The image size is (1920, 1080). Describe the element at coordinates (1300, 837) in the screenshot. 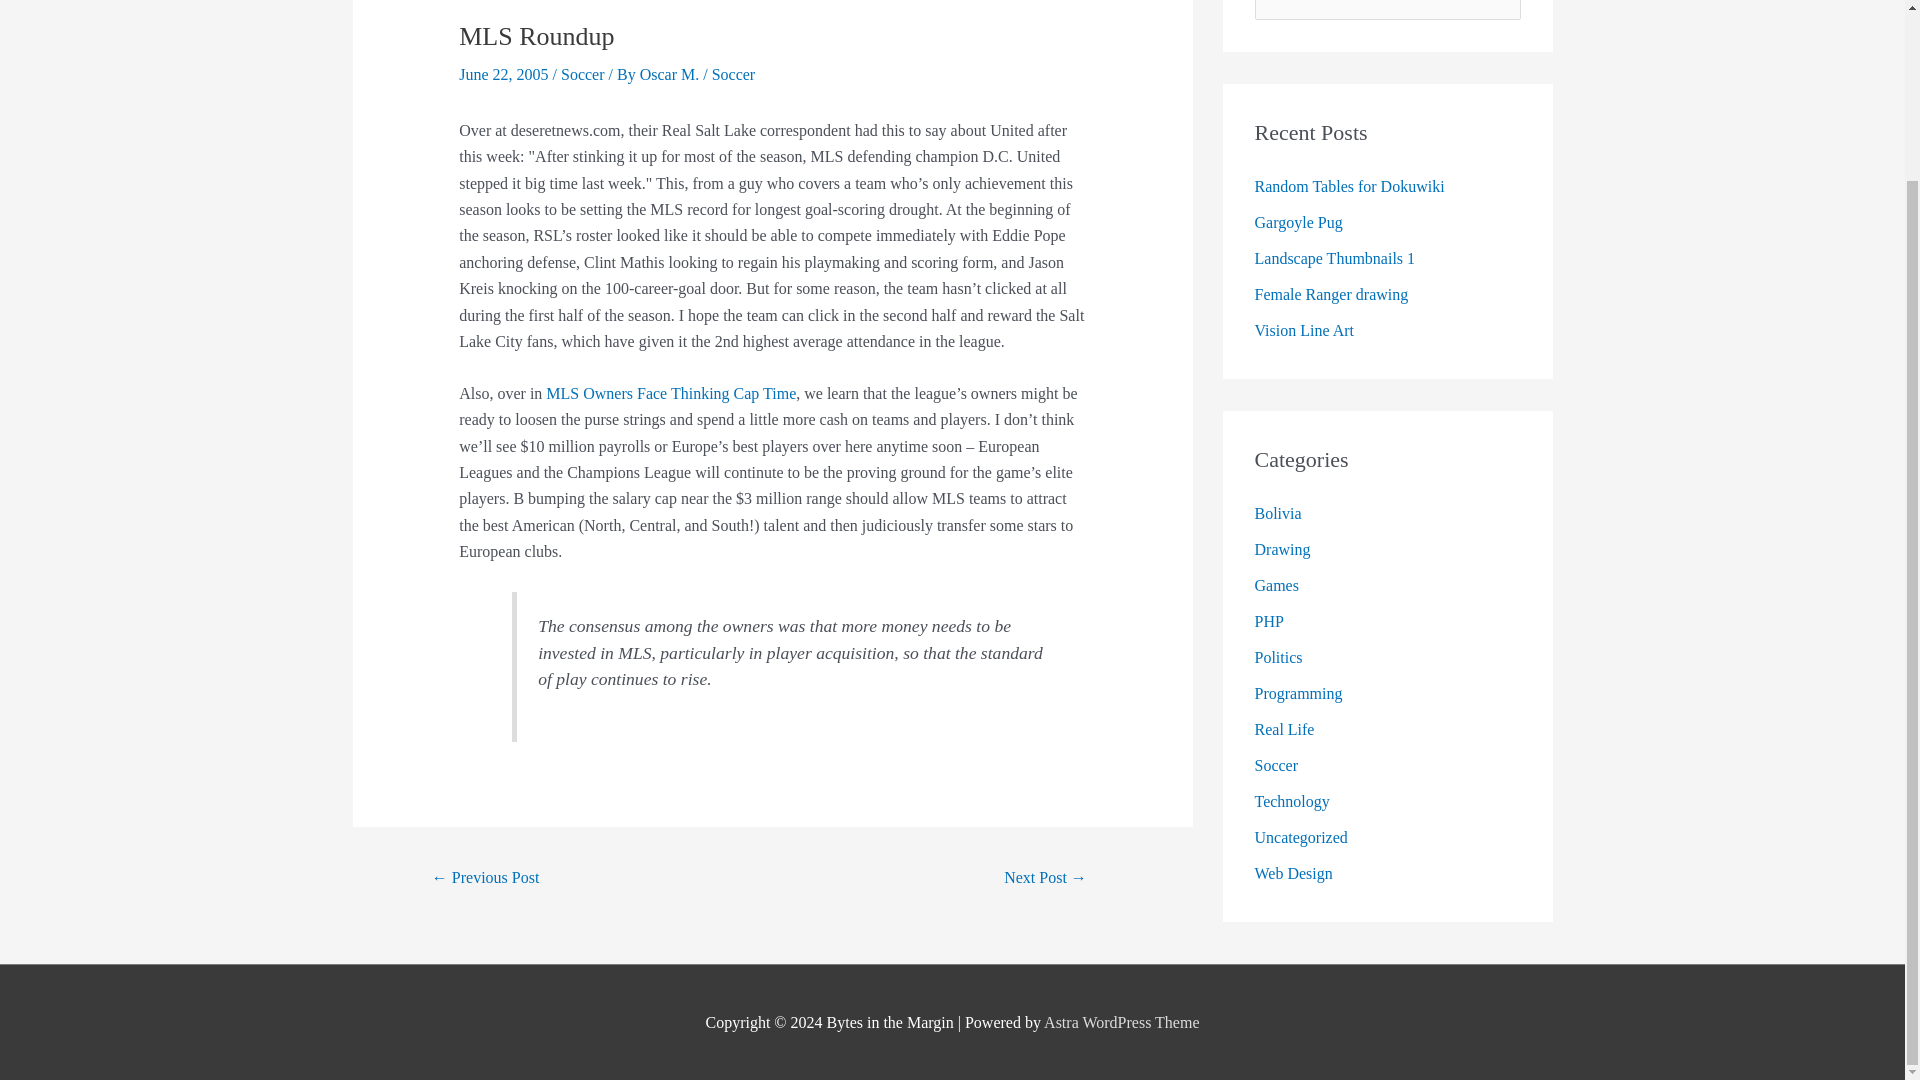

I see `Uncategorized` at that location.